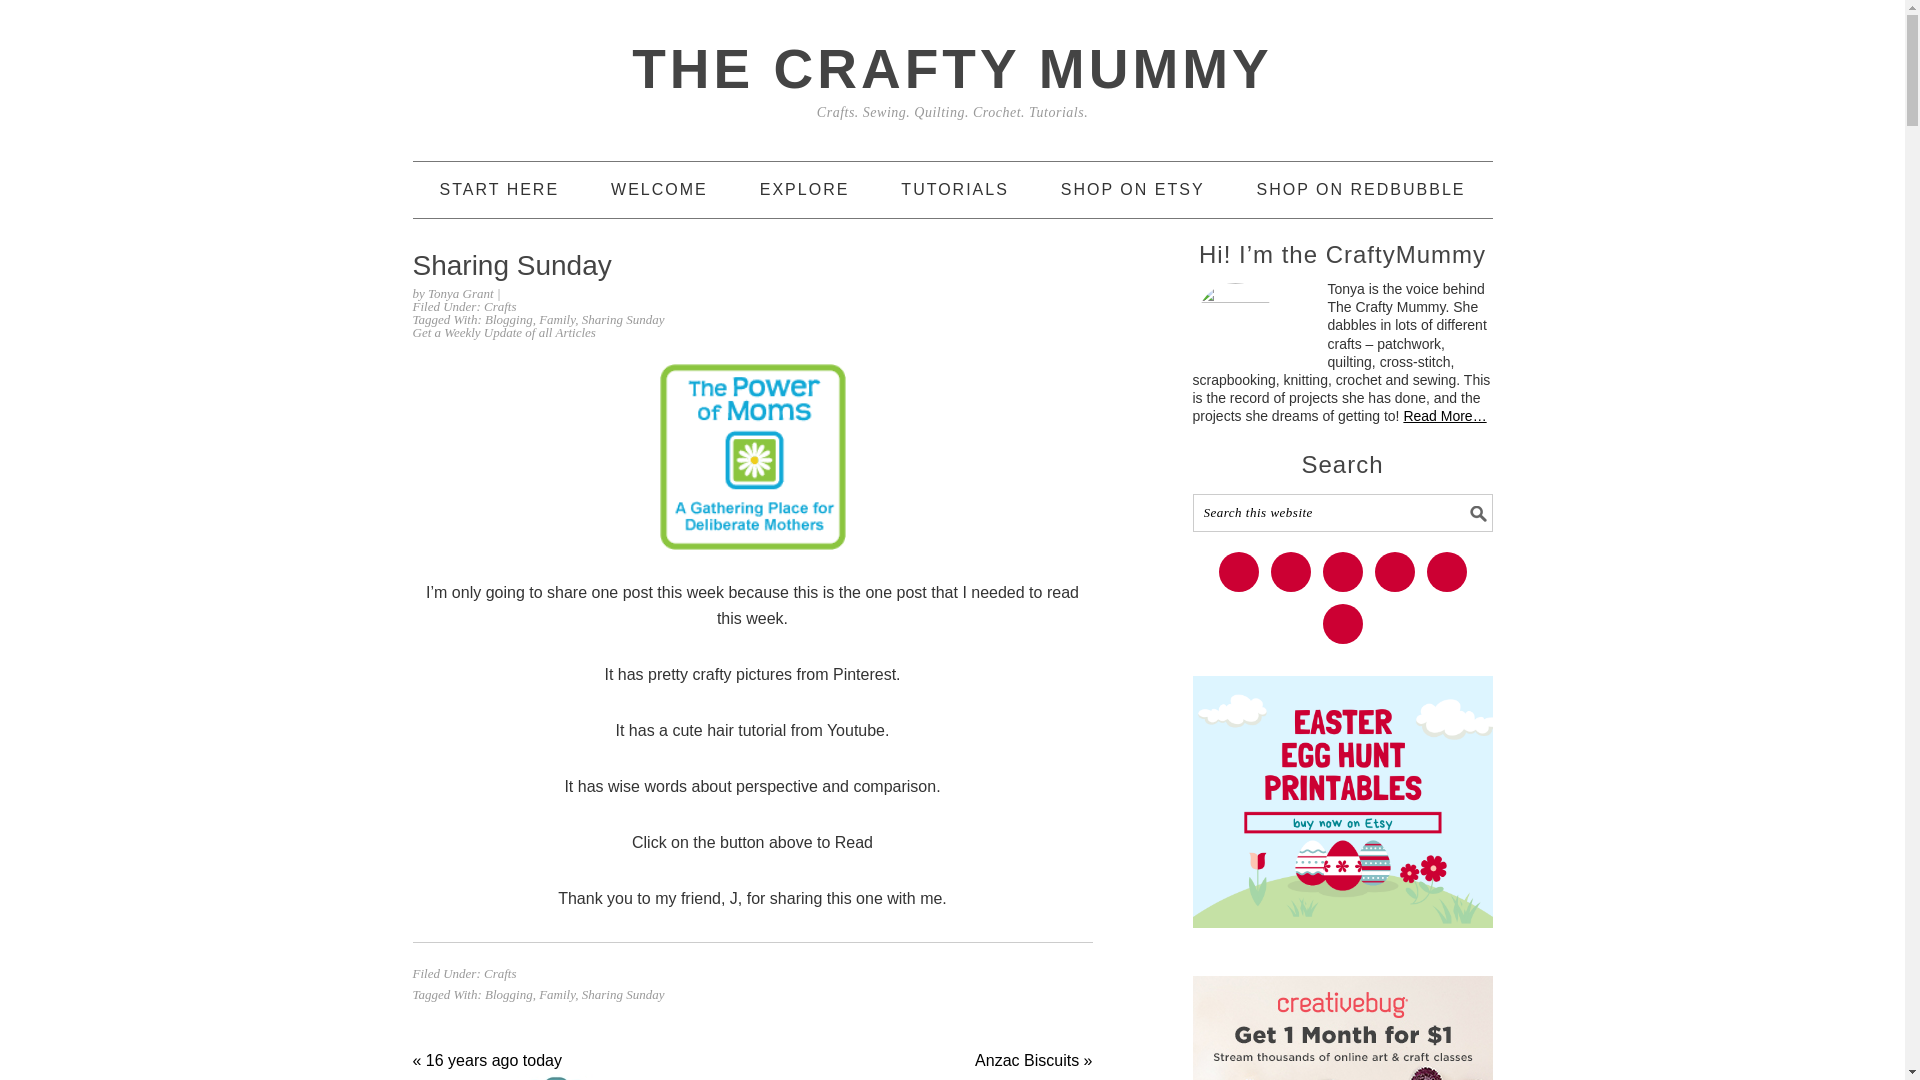 The height and width of the screenshot is (1080, 1920). Describe the element at coordinates (951, 68) in the screenshot. I see `THE CRAFTY MUMMY` at that location.